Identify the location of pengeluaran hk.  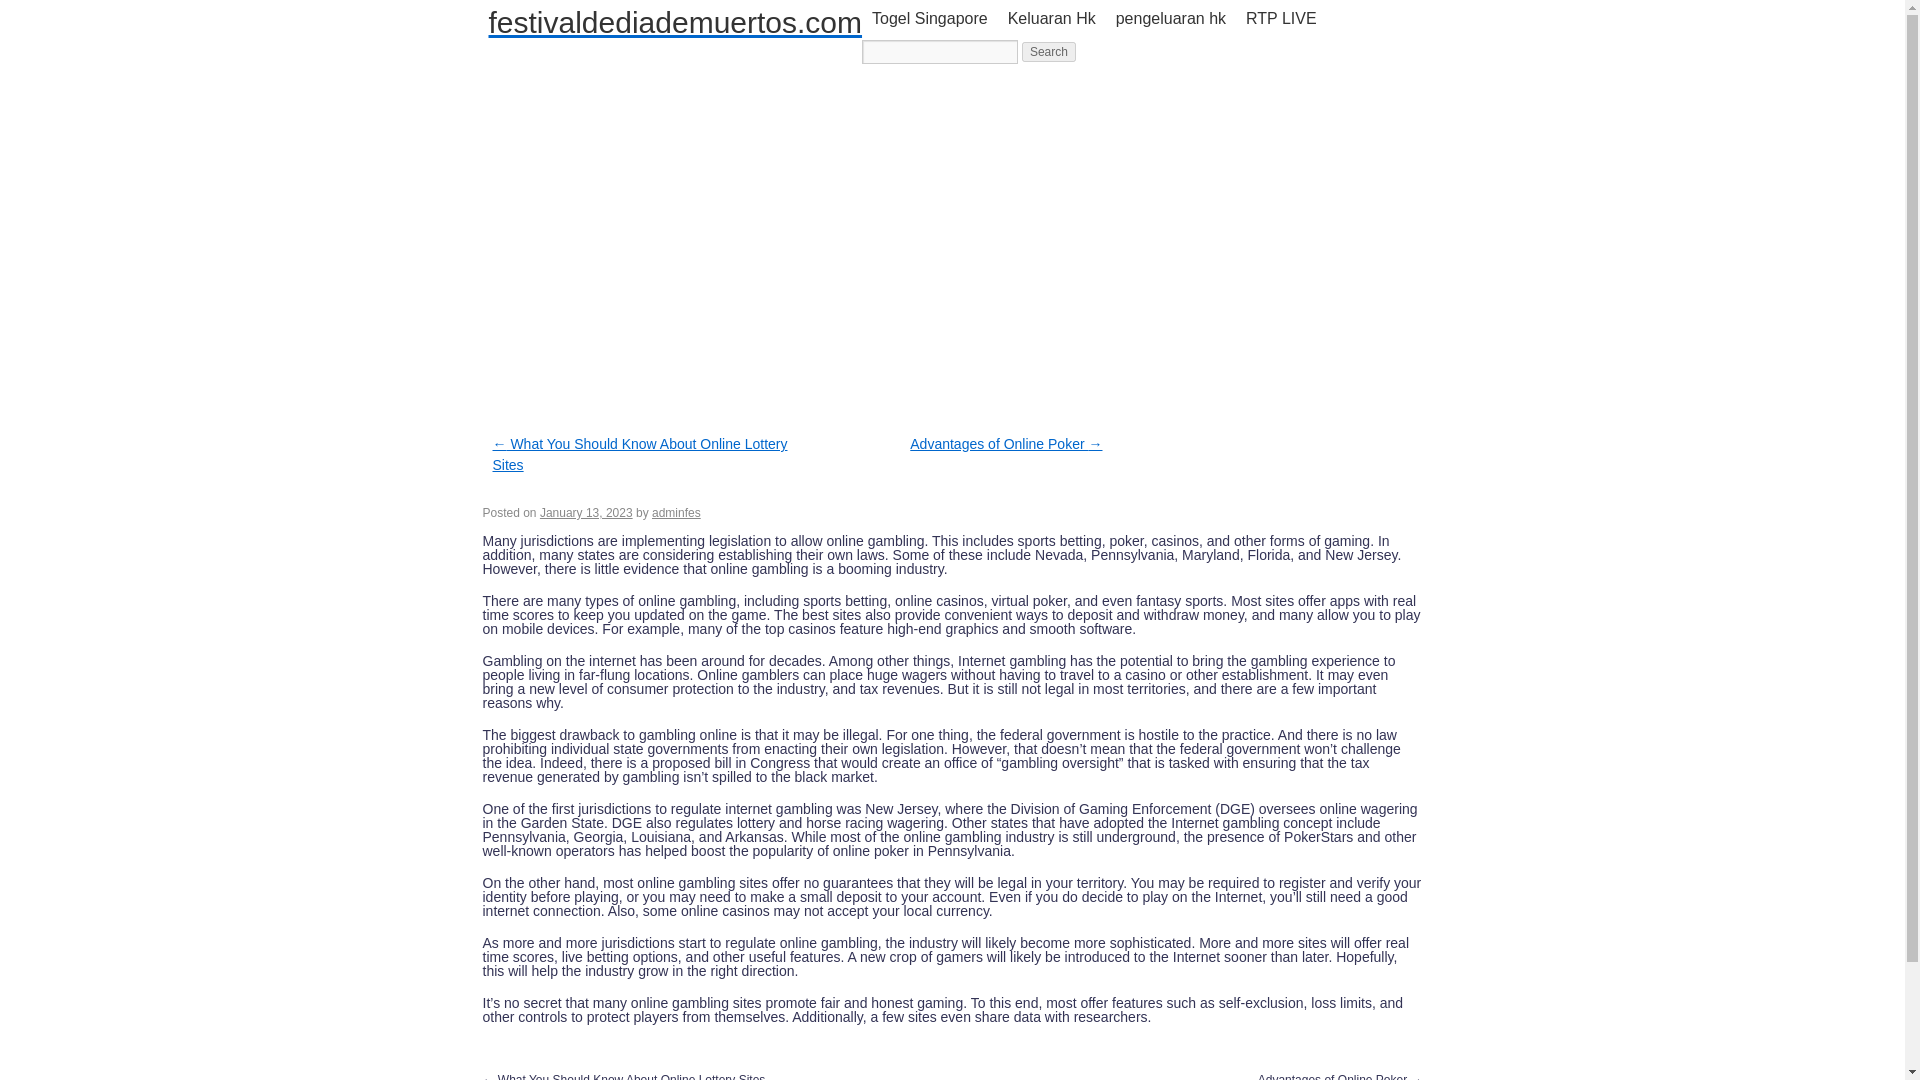
(1170, 18).